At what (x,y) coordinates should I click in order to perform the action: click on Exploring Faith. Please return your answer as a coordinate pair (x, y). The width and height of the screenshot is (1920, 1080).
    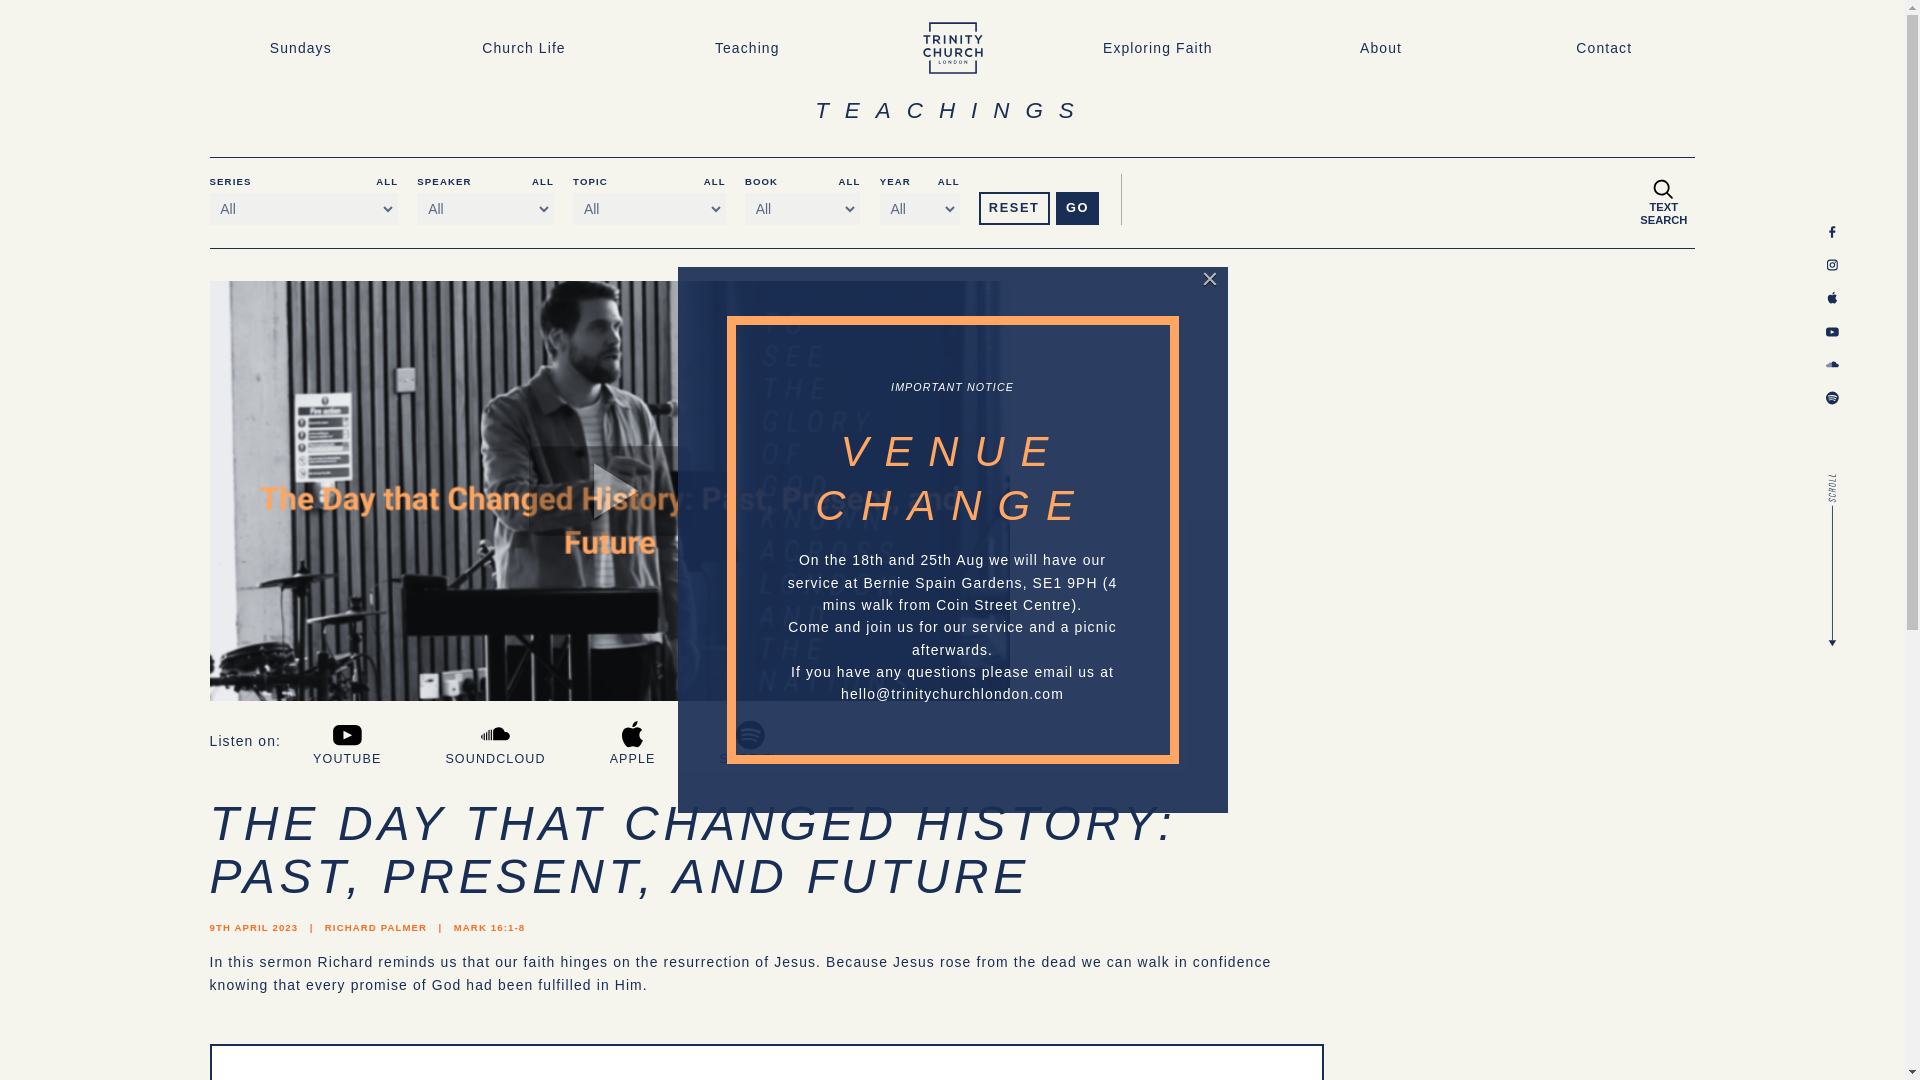
    Looking at the image, I should click on (1158, 48).